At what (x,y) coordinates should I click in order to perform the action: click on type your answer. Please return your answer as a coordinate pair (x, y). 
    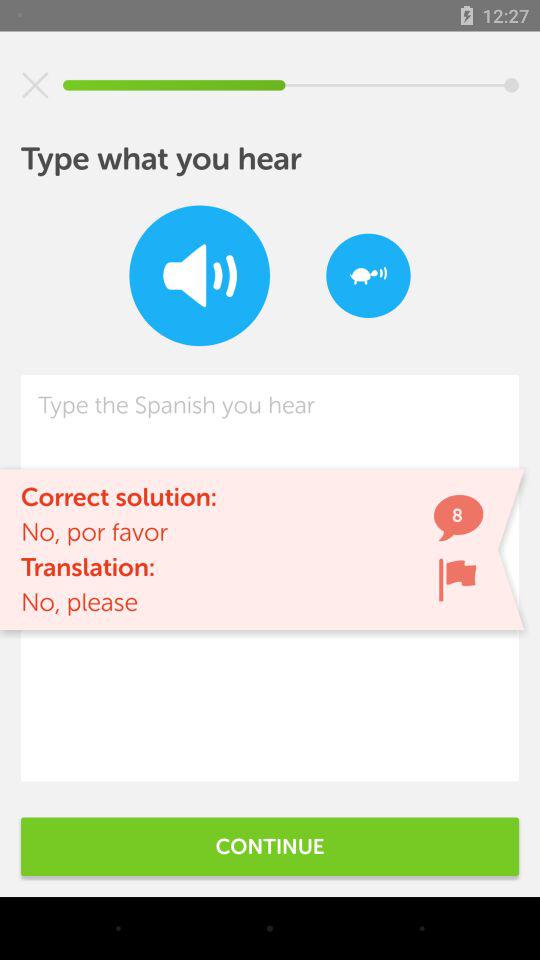
    Looking at the image, I should click on (270, 578).